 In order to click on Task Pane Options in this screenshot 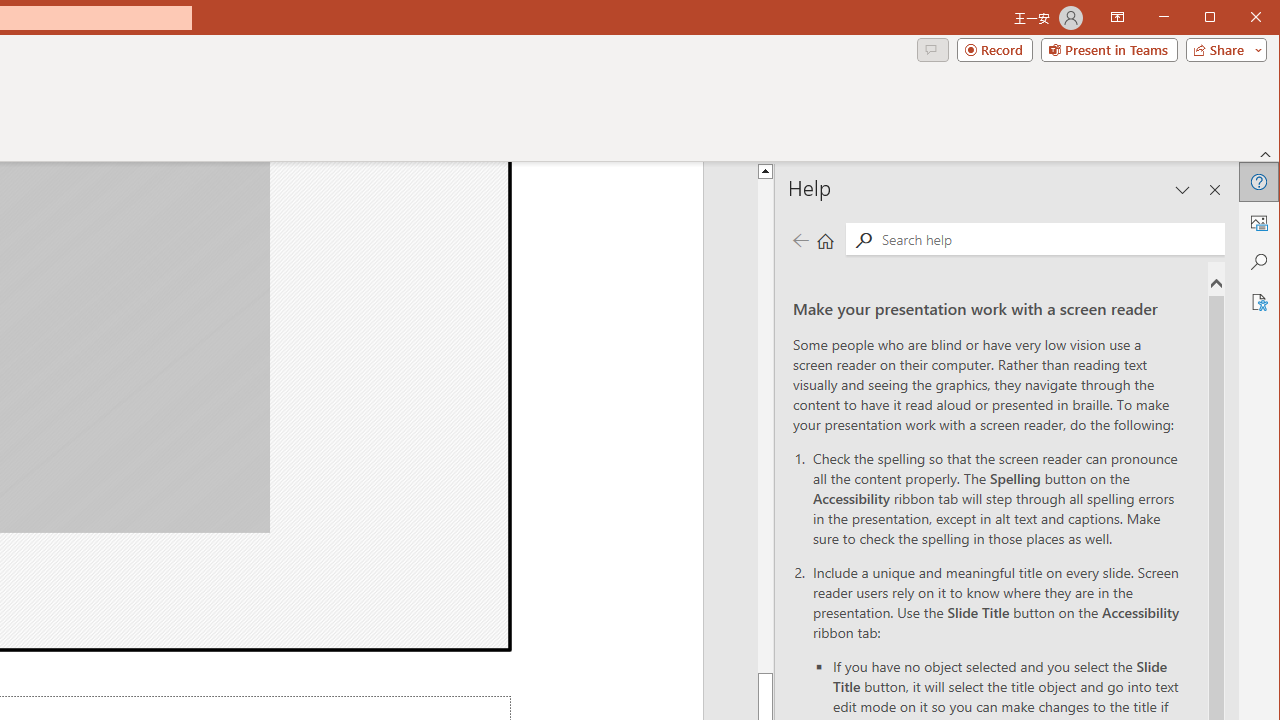, I will do `click(1183, 190)`.